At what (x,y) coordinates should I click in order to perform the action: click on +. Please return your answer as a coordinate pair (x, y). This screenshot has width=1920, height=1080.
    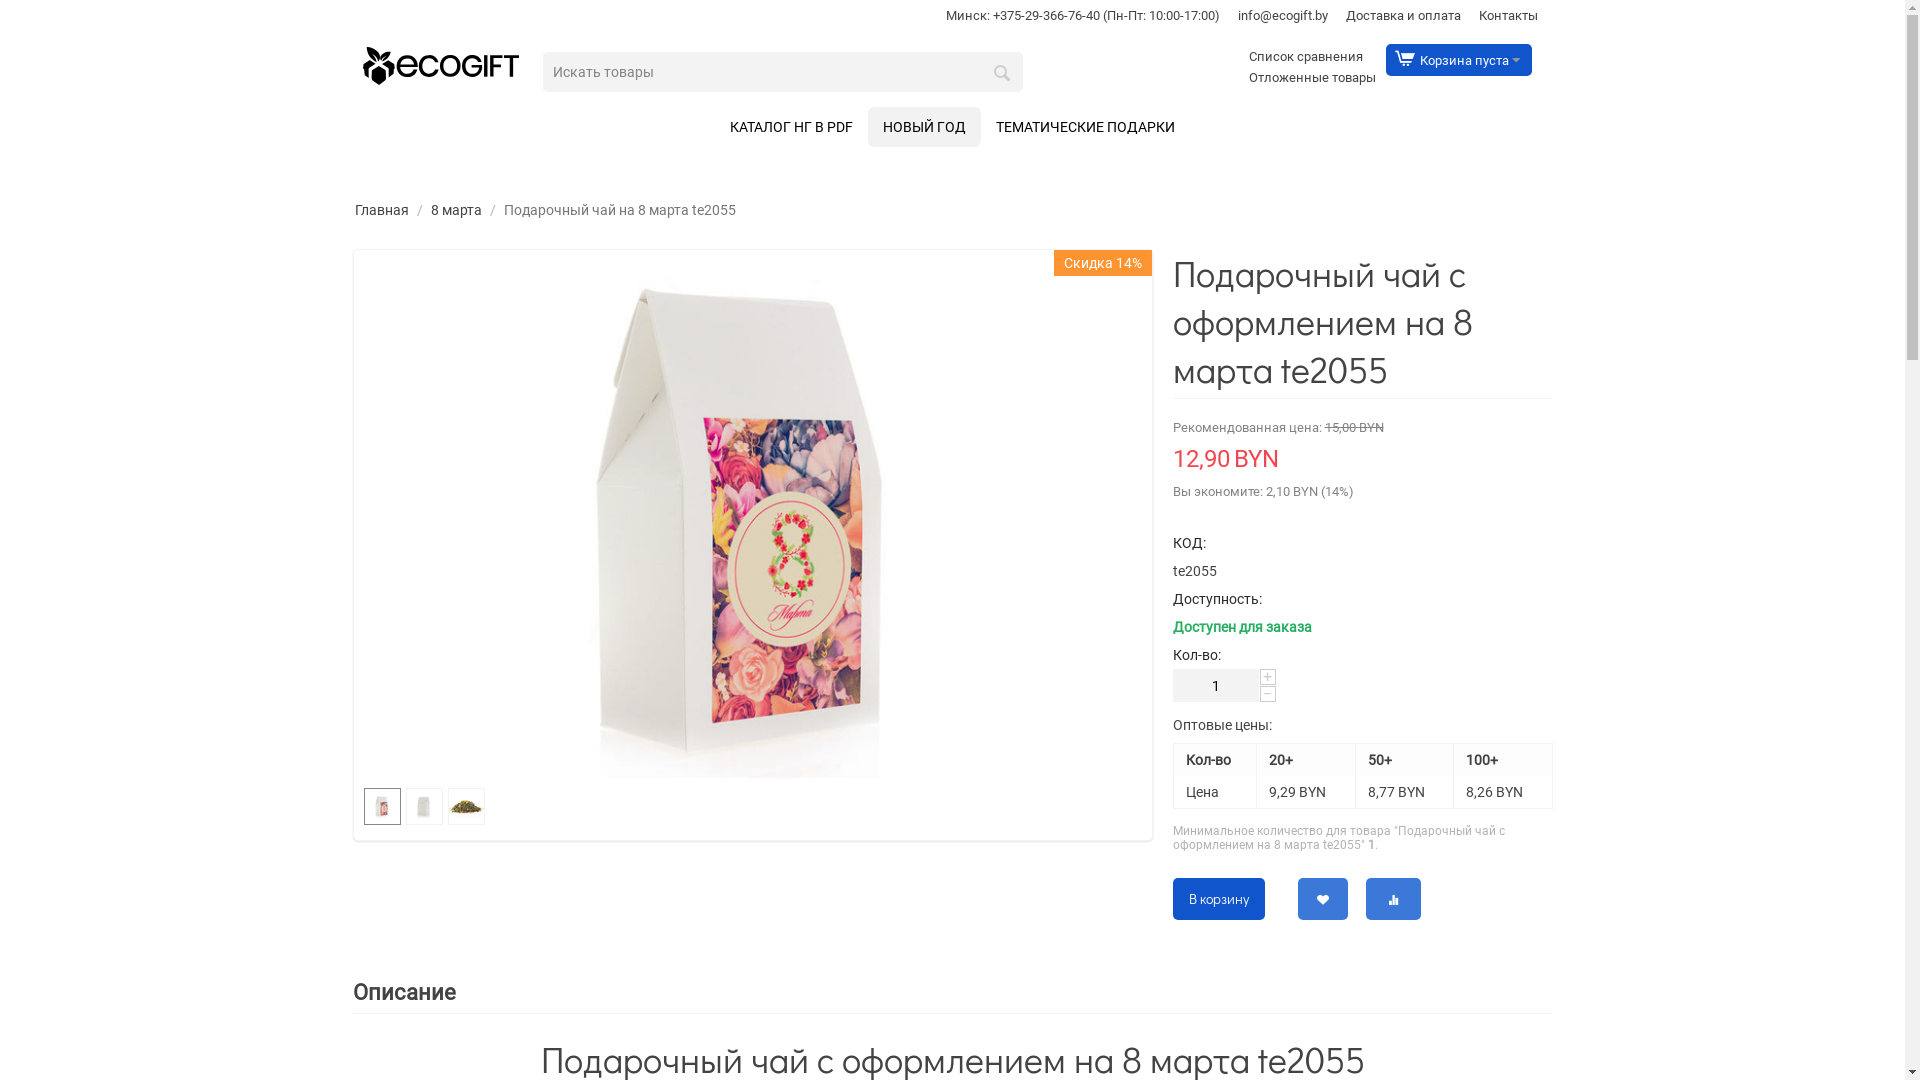
    Looking at the image, I should click on (1268, 677).